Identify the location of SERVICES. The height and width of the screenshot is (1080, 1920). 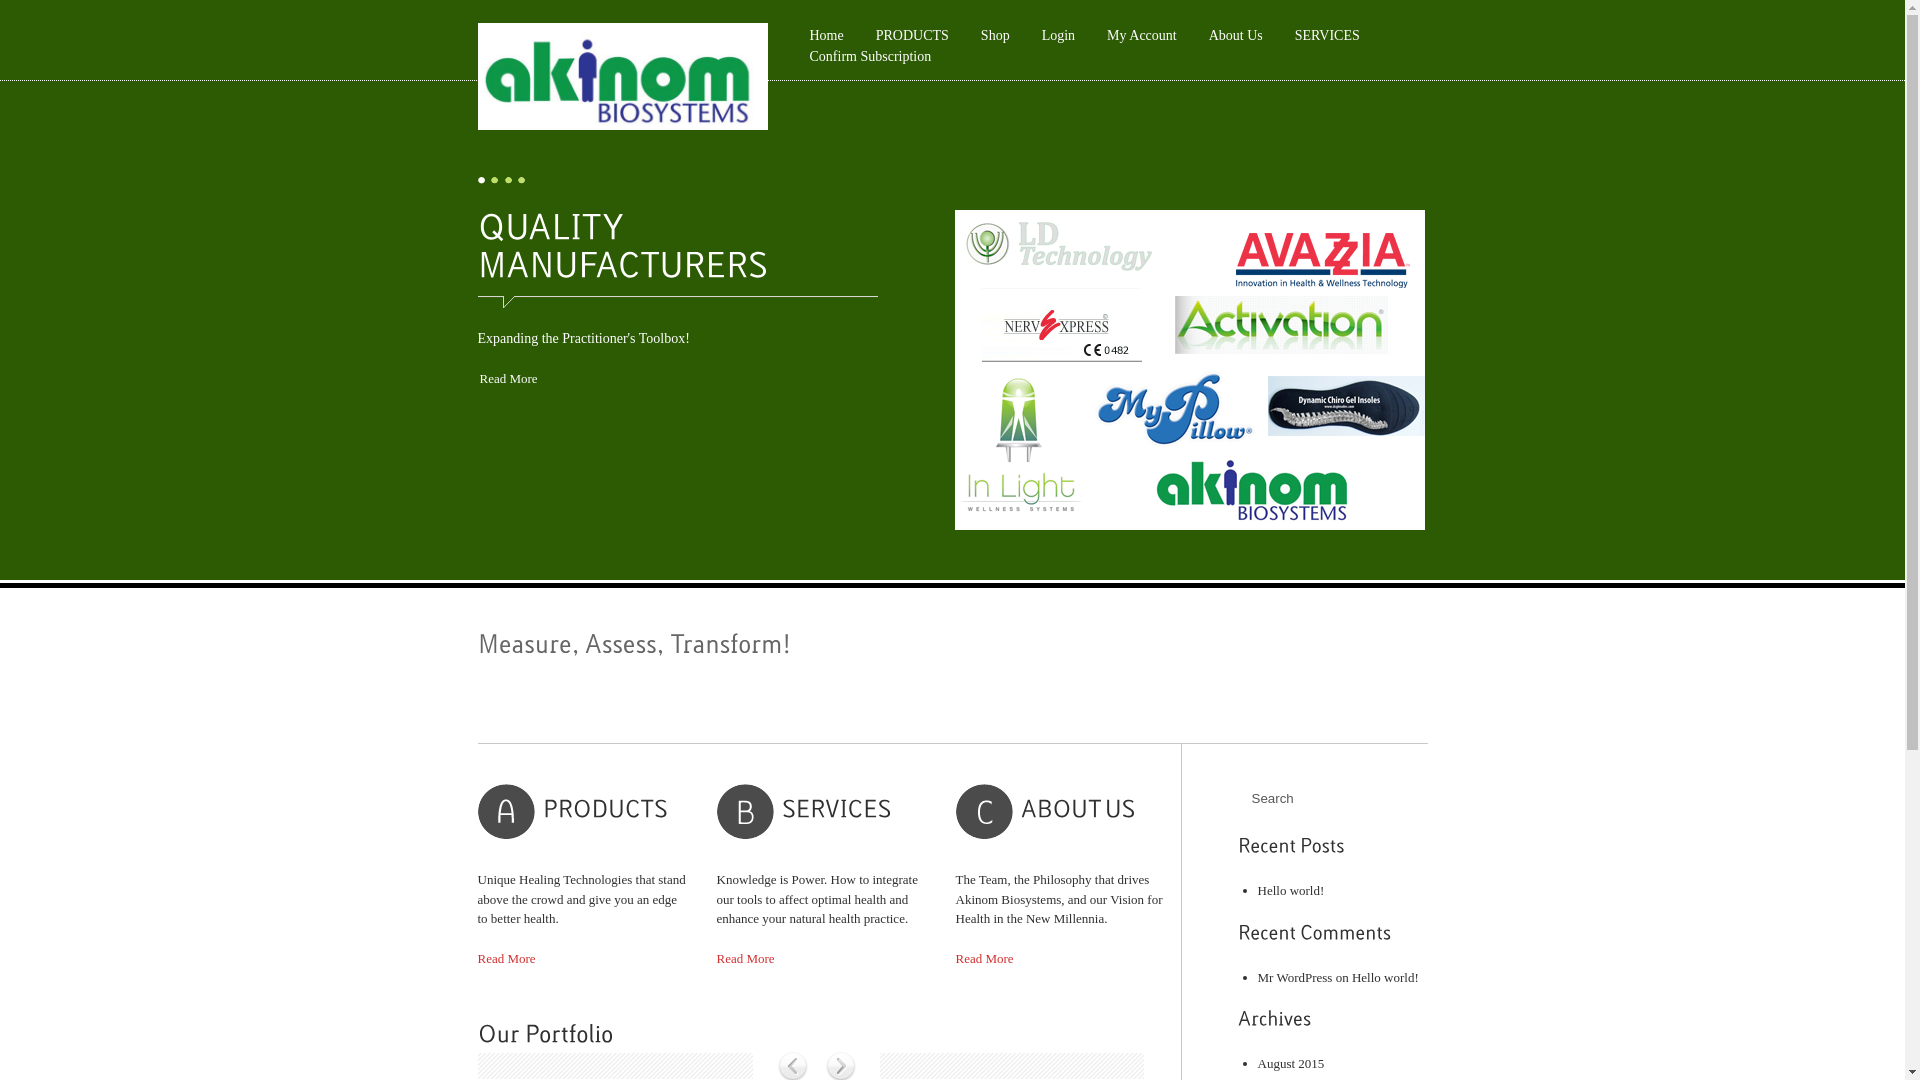
(1328, 36).